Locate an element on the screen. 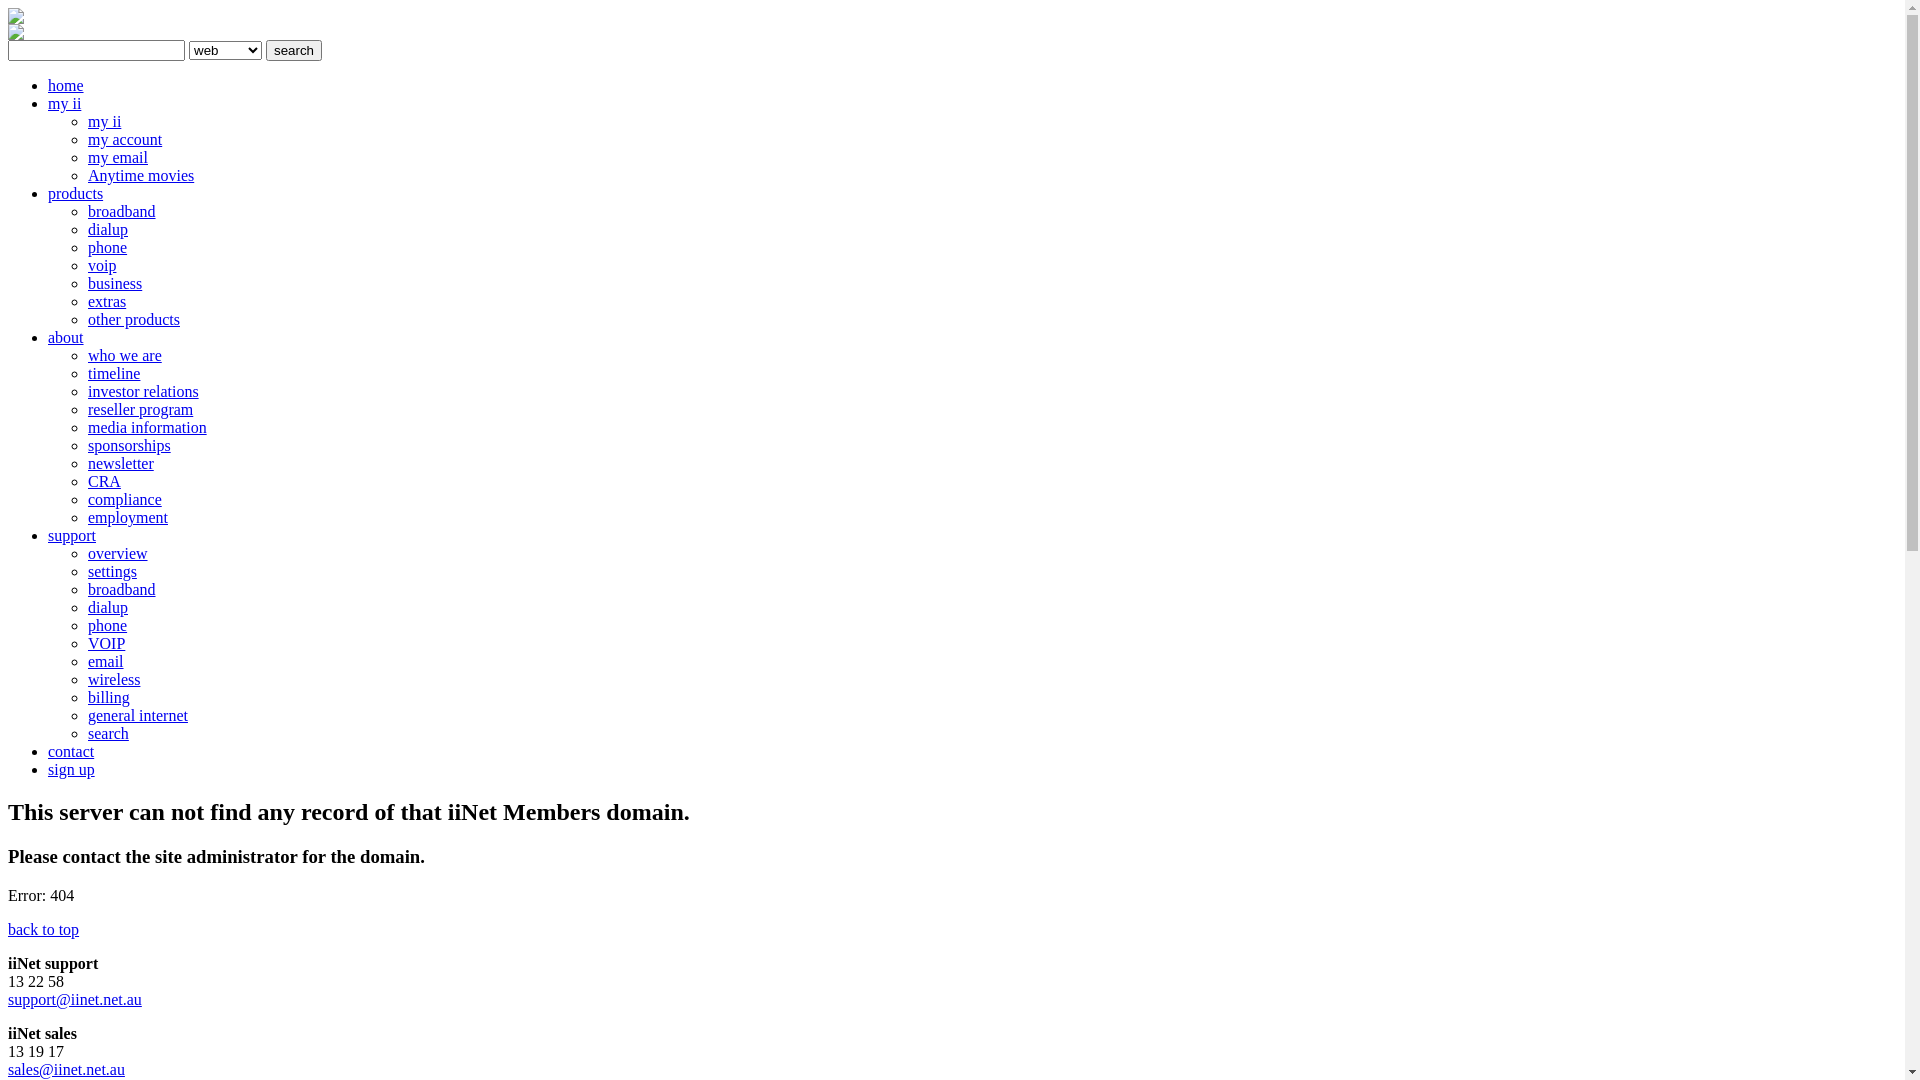  reseller program is located at coordinates (140, 410).